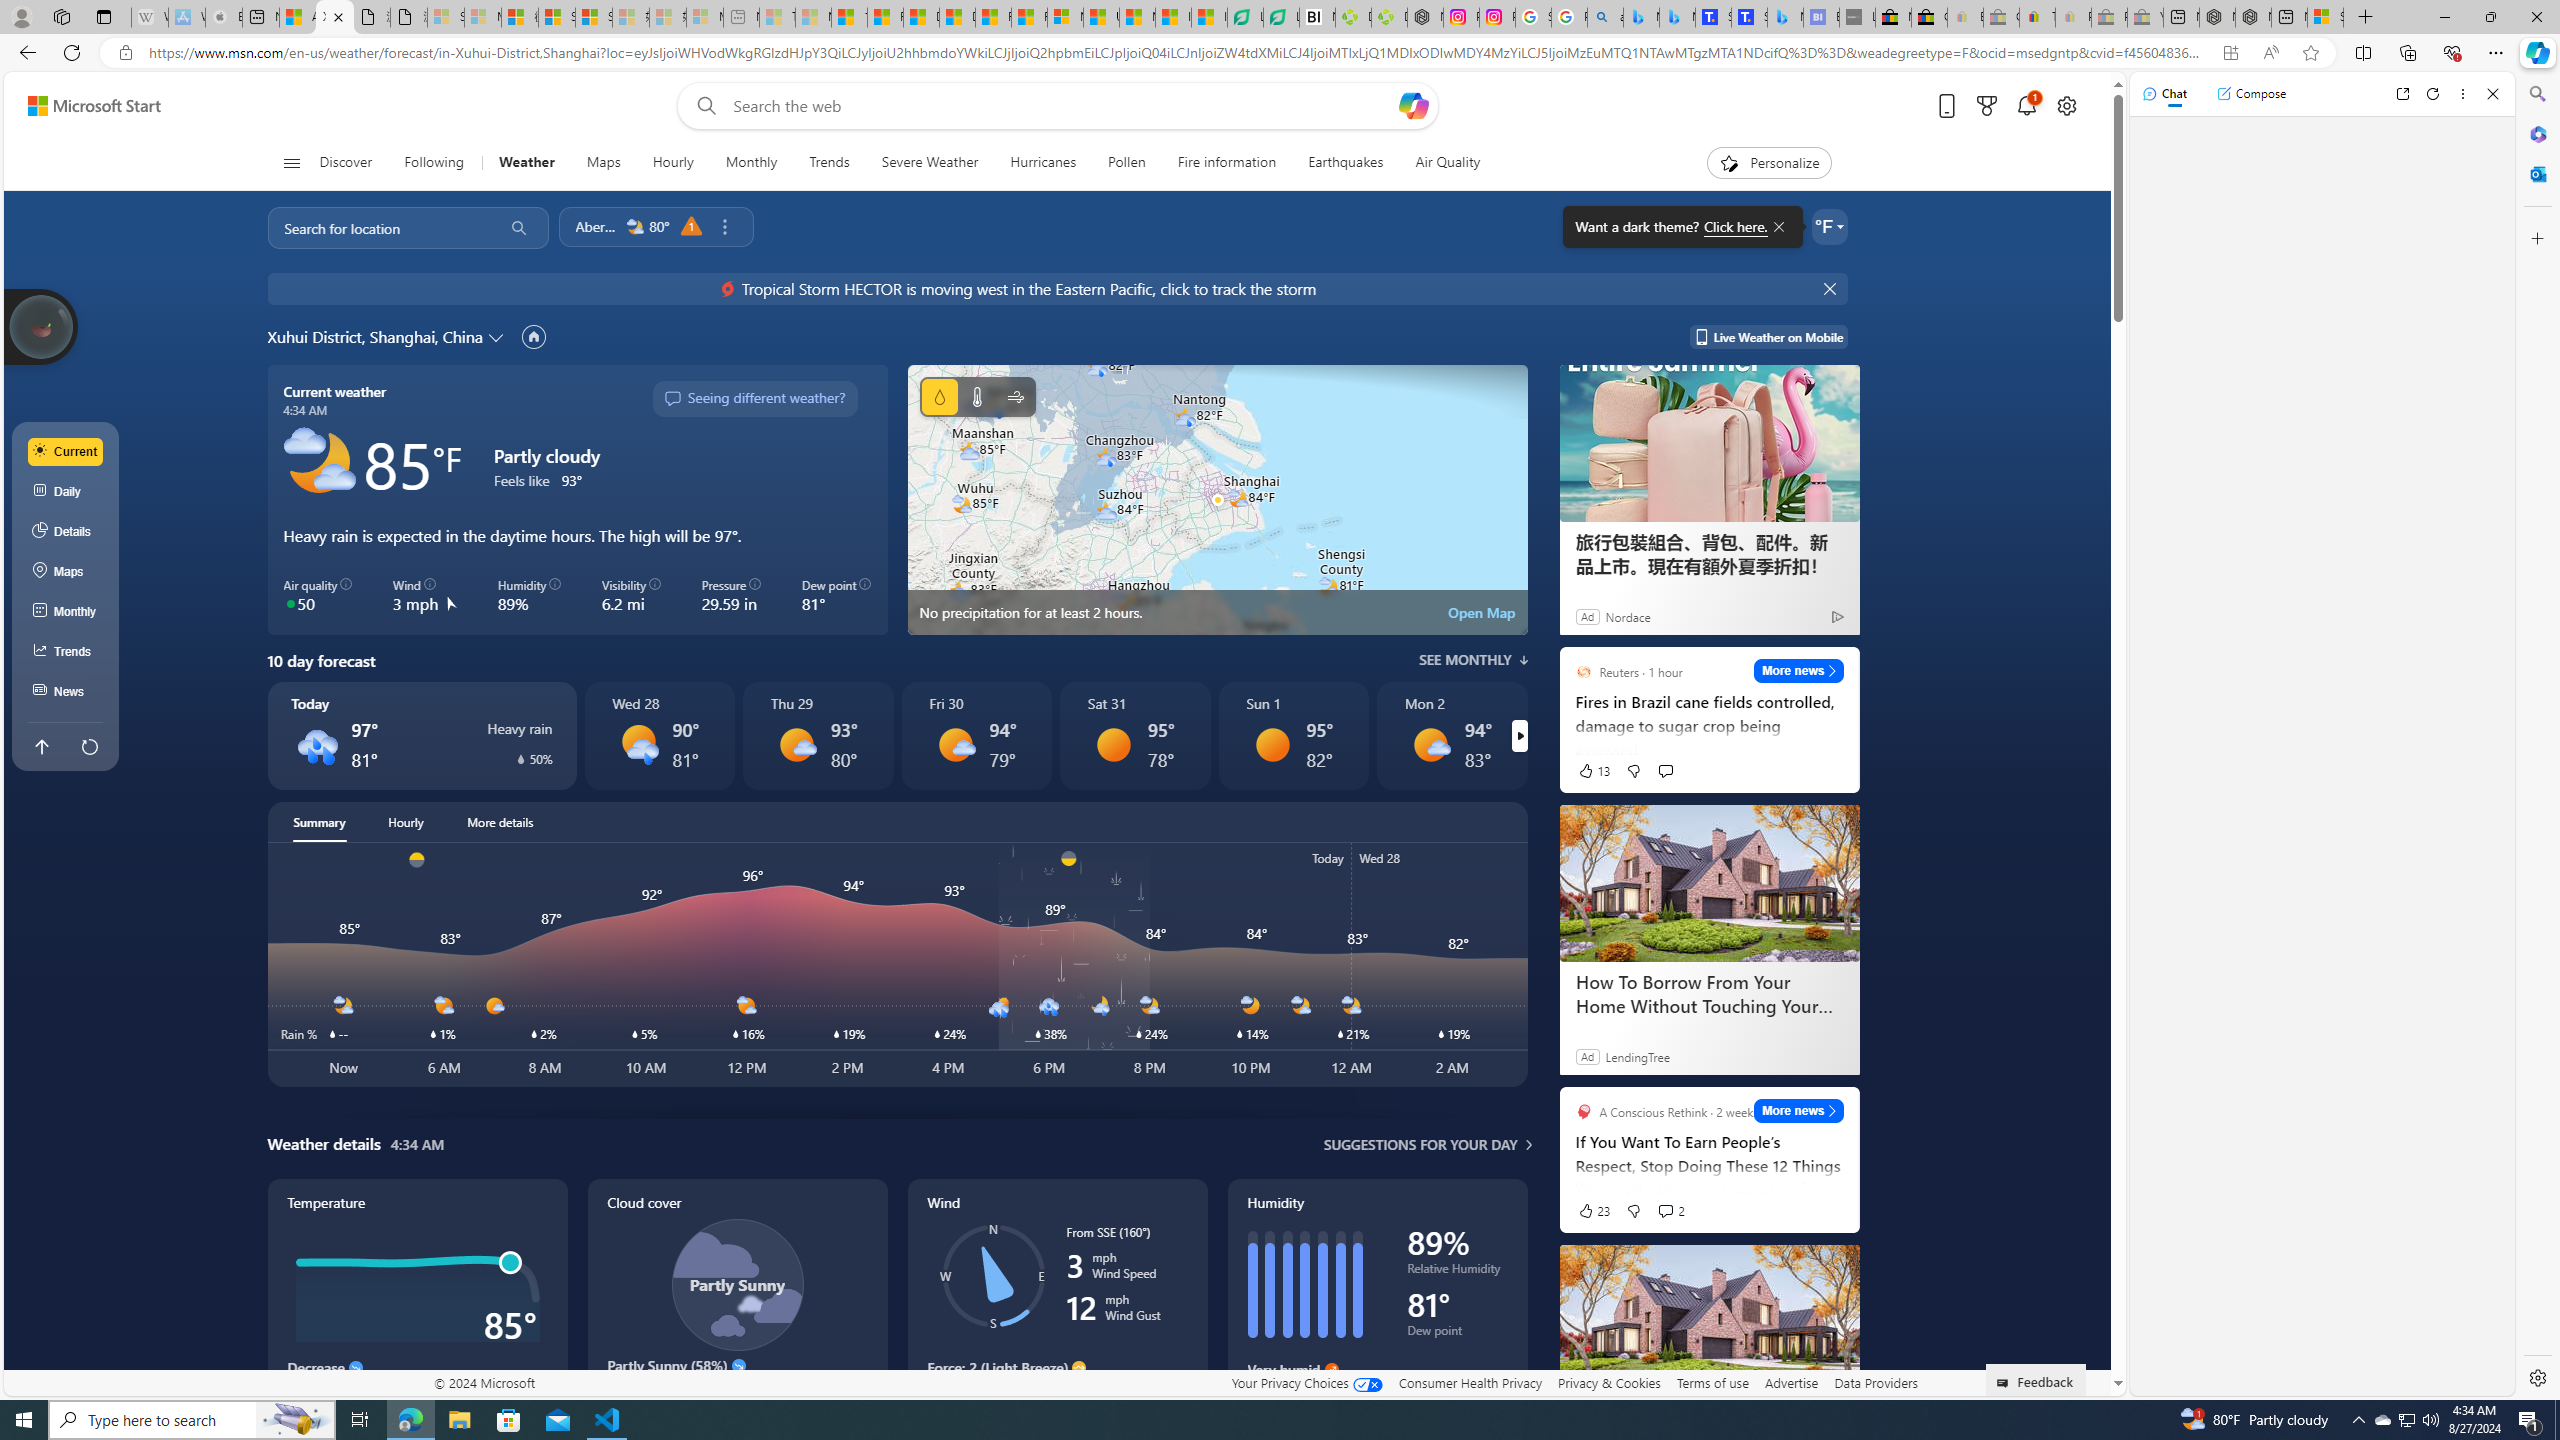 This screenshot has width=2560, height=1440. I want to click on Sign in to your Microsoft account, so click(2325, 17).